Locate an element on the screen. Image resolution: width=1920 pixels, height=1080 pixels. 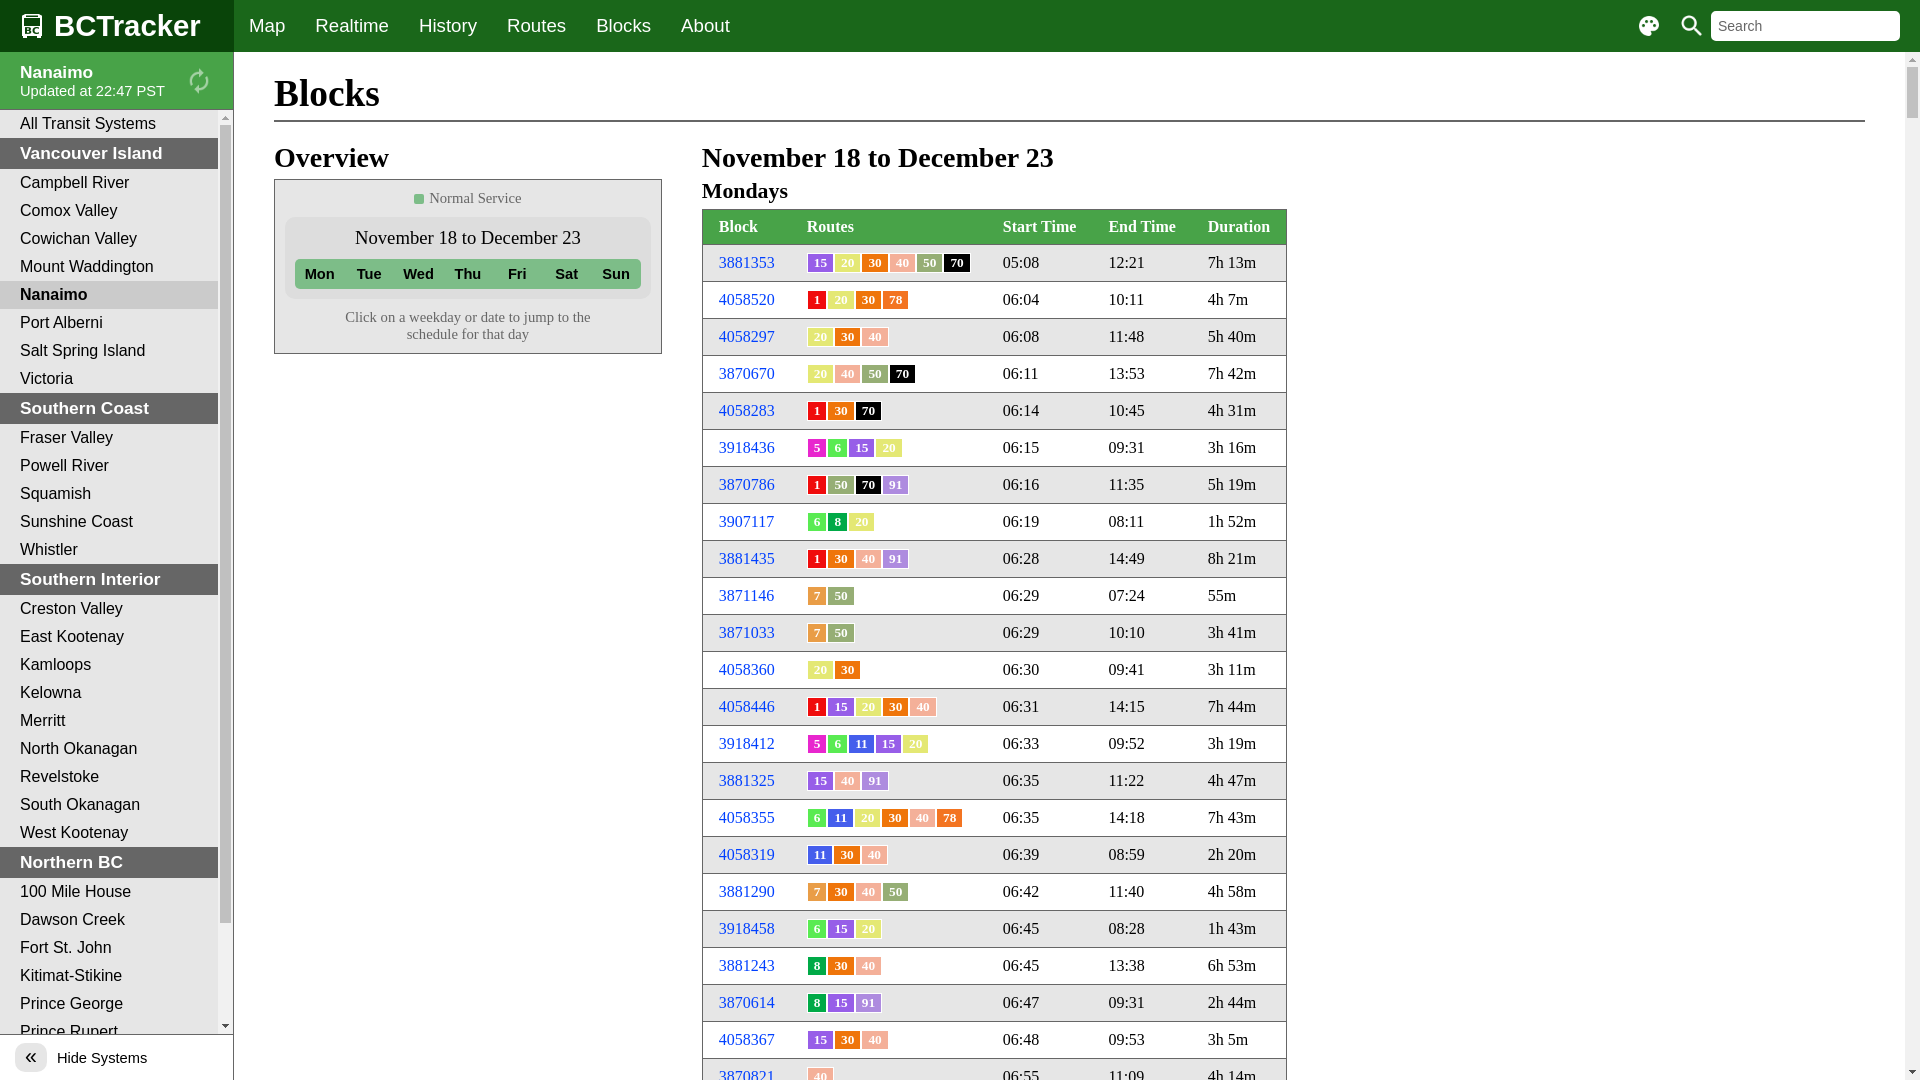
Prince George is located at coordinates (109, 1004).